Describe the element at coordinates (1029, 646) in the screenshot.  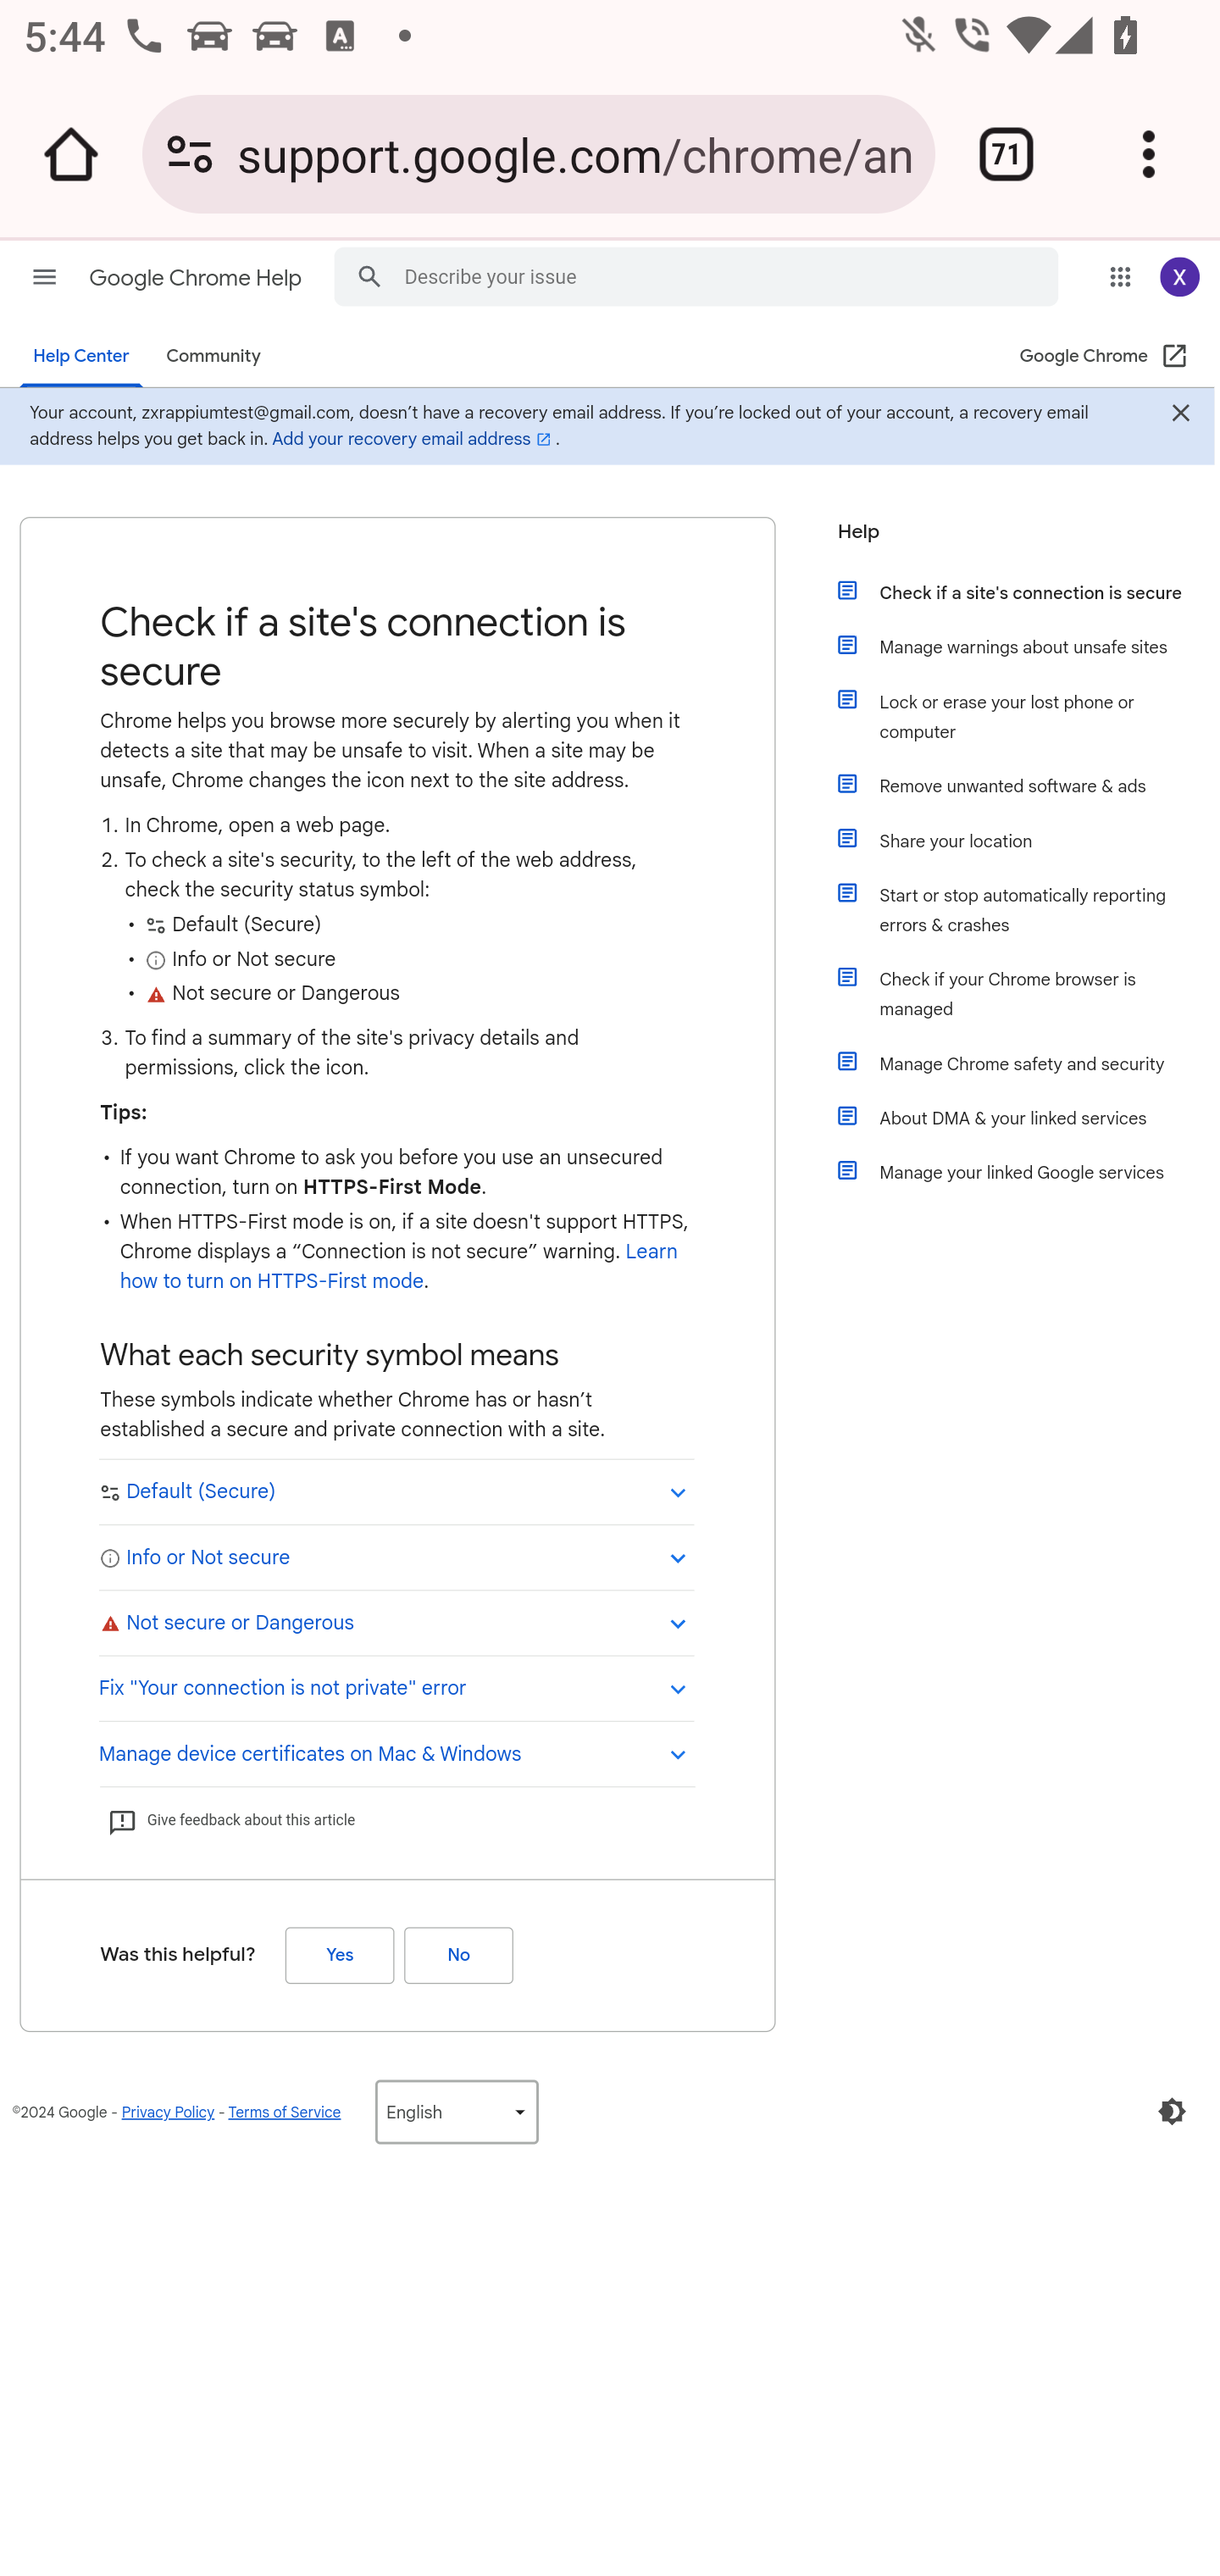
I see `Manage warnings about unsafe sites` at that location.